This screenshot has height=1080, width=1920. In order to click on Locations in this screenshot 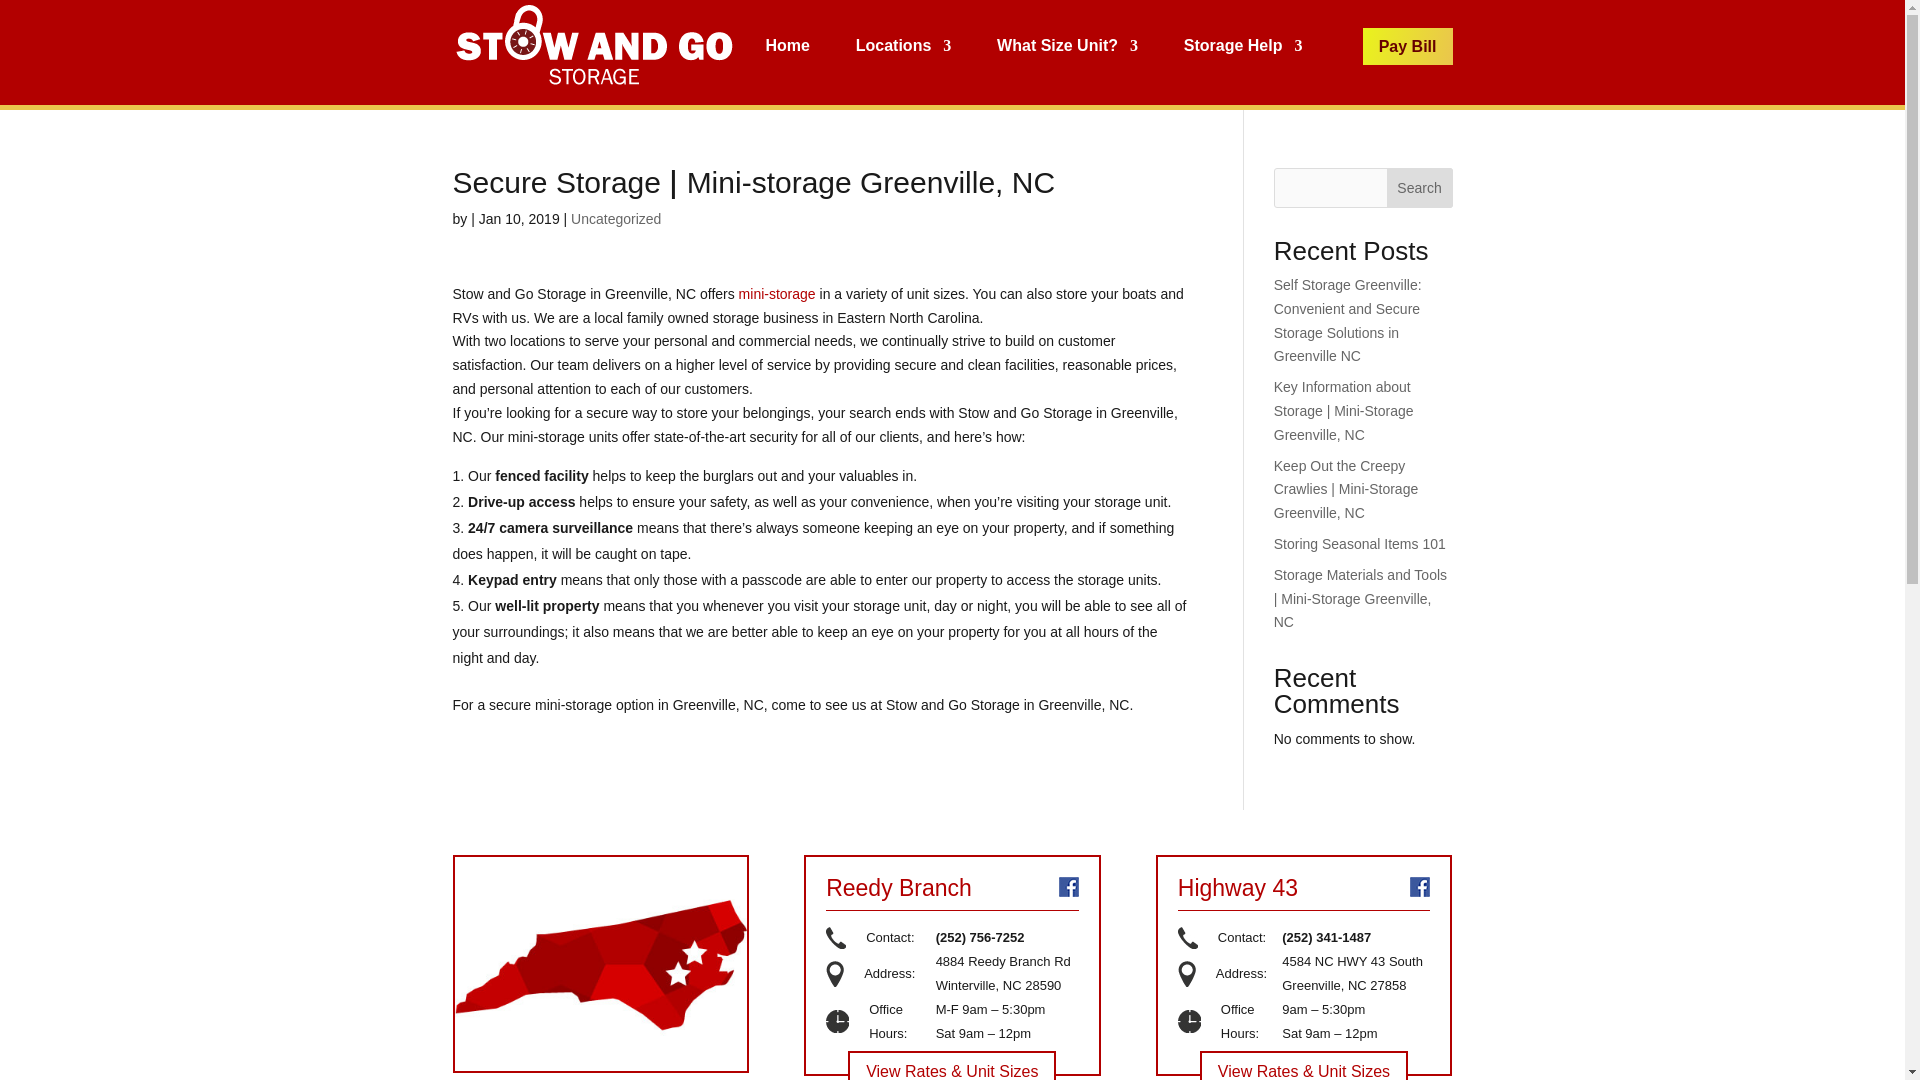, I will do `click(904, 46)`.